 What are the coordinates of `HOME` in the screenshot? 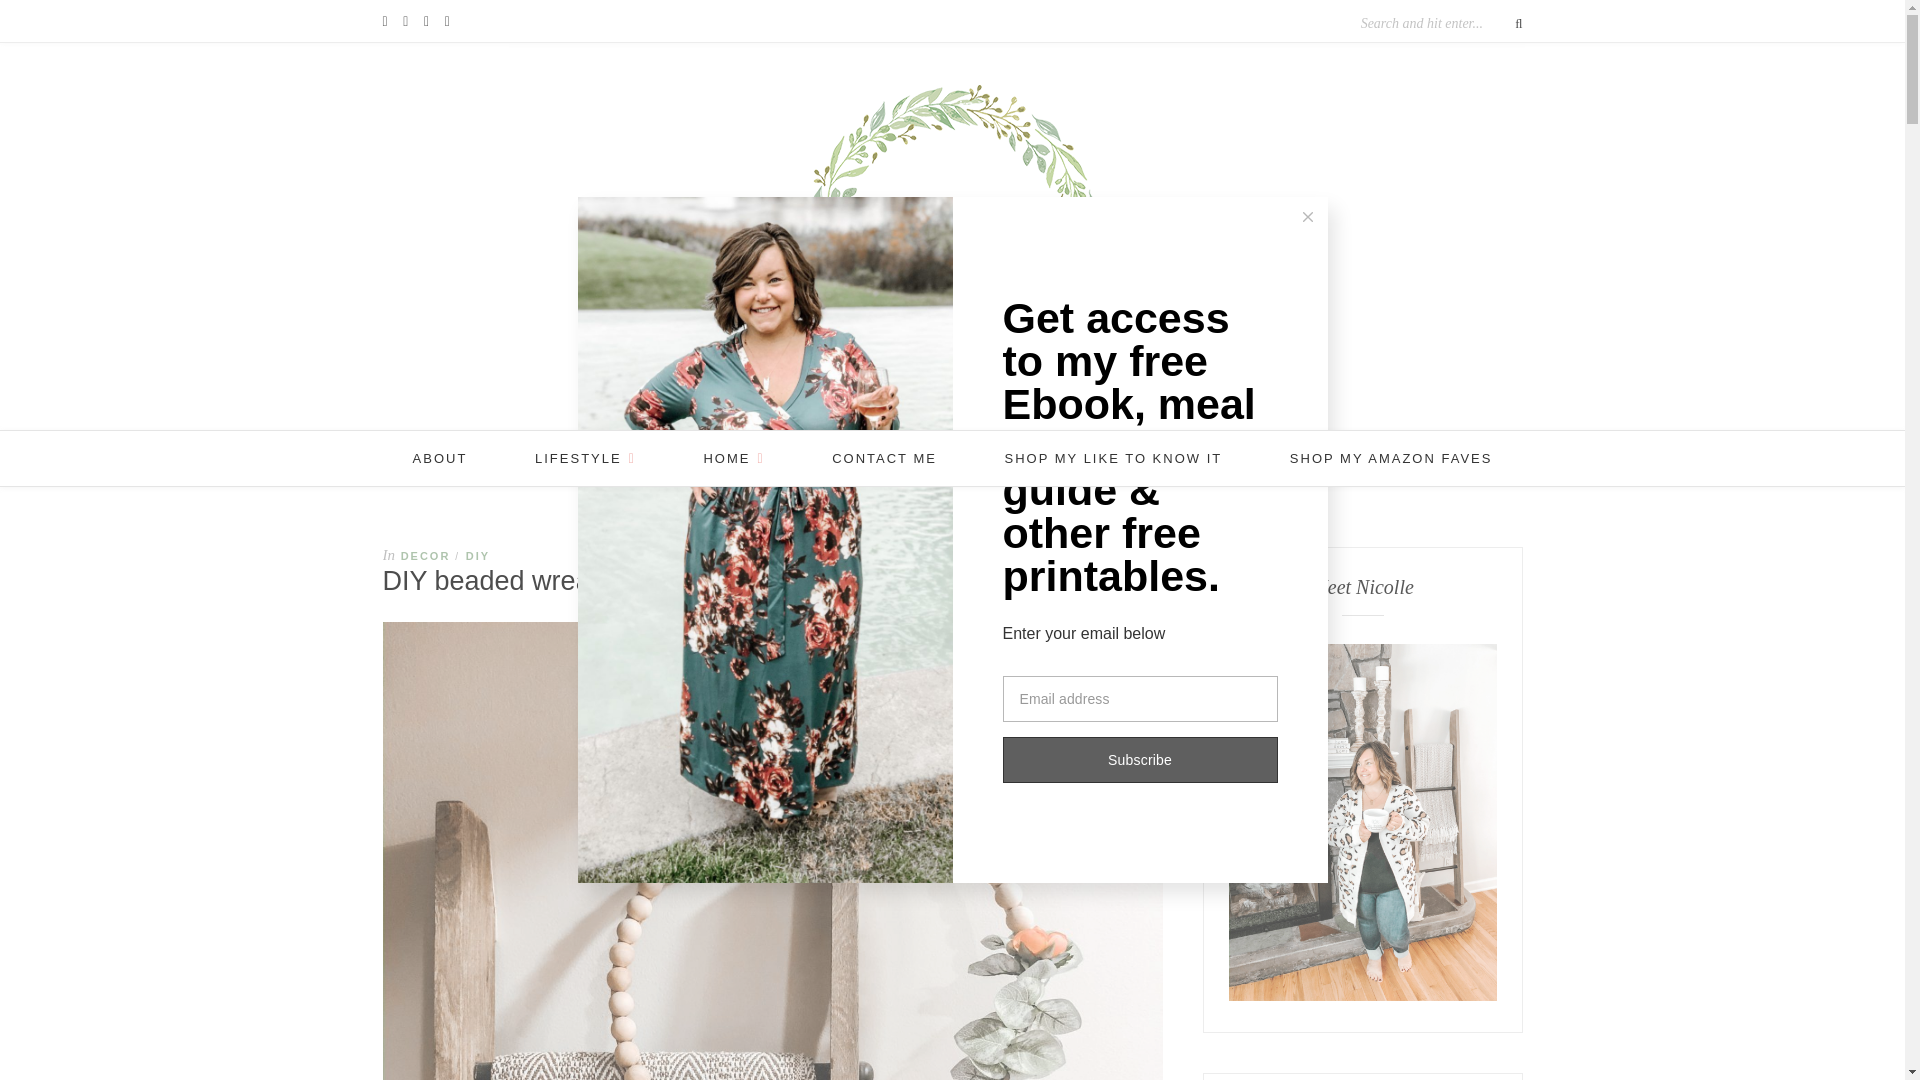 It's located at (733, 458).